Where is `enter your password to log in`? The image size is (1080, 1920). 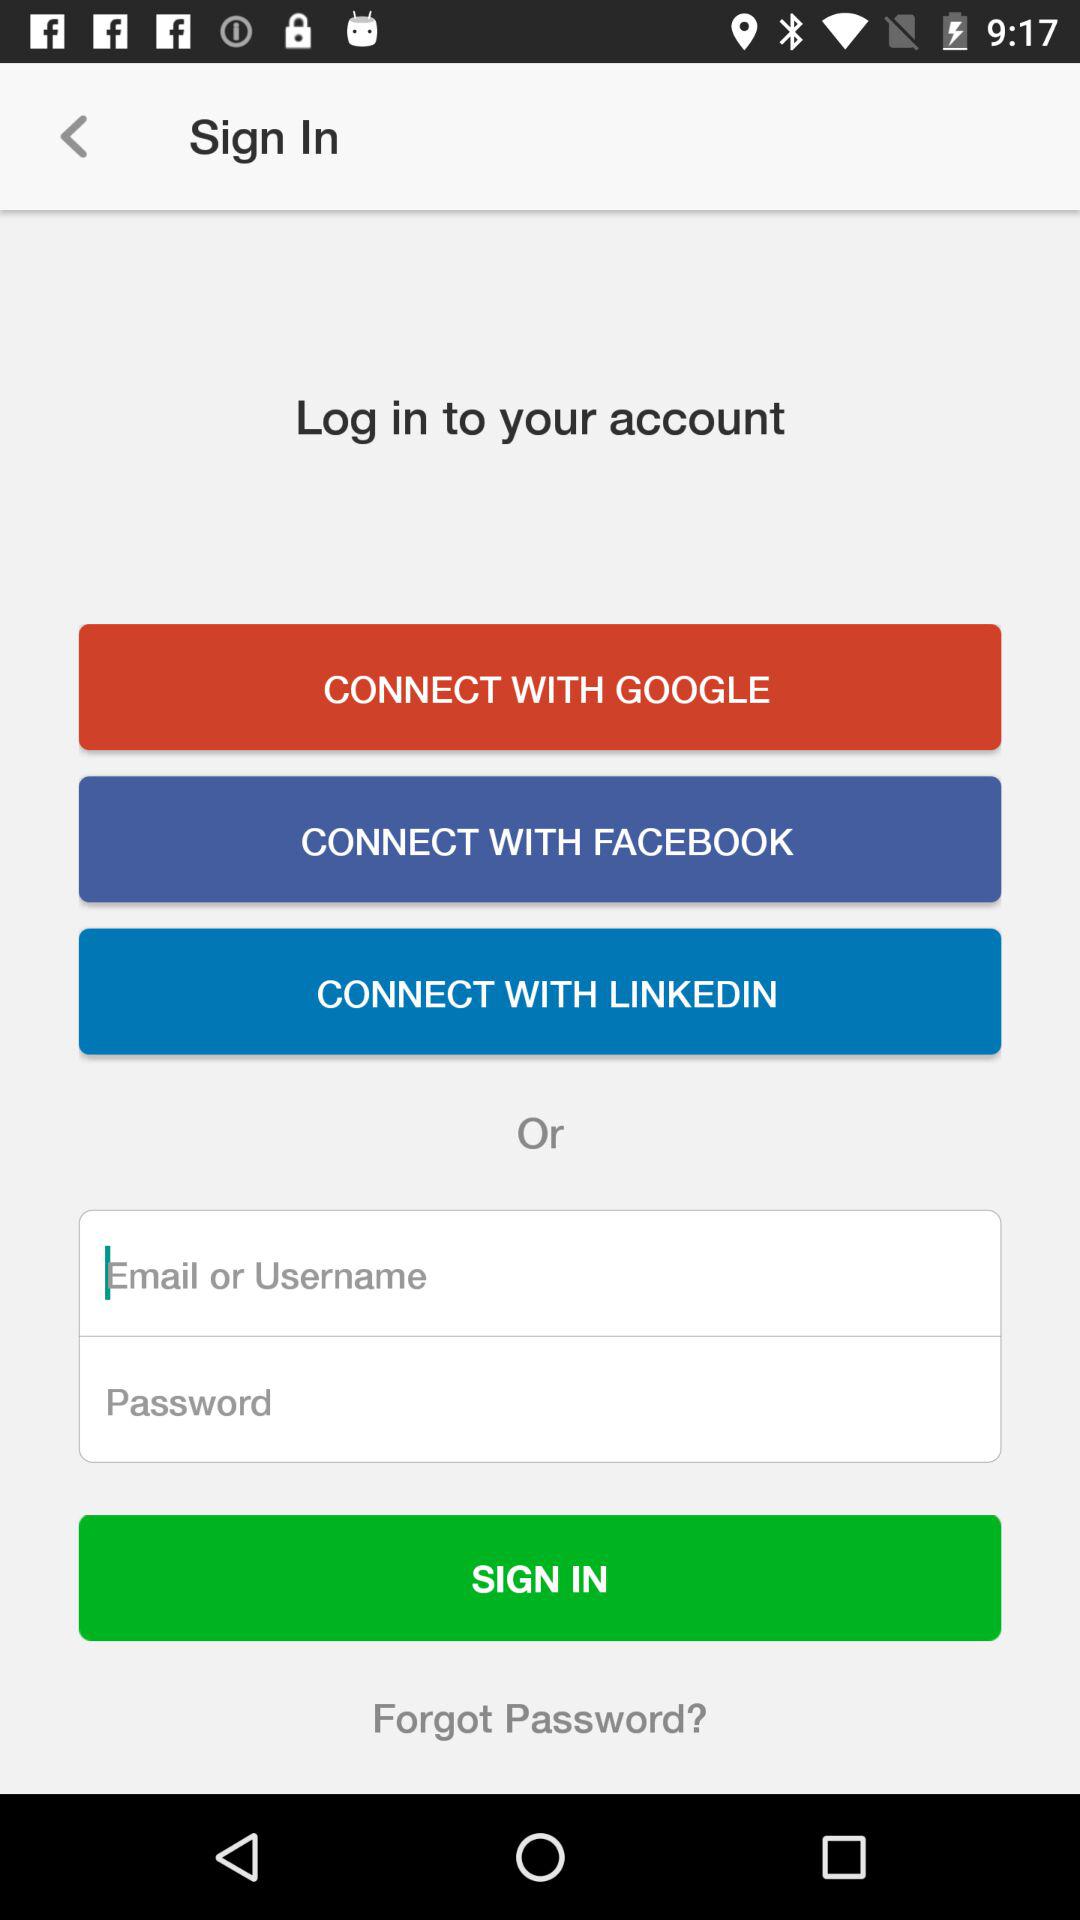
enter your password to log in is located at coordinates (540, 1399).